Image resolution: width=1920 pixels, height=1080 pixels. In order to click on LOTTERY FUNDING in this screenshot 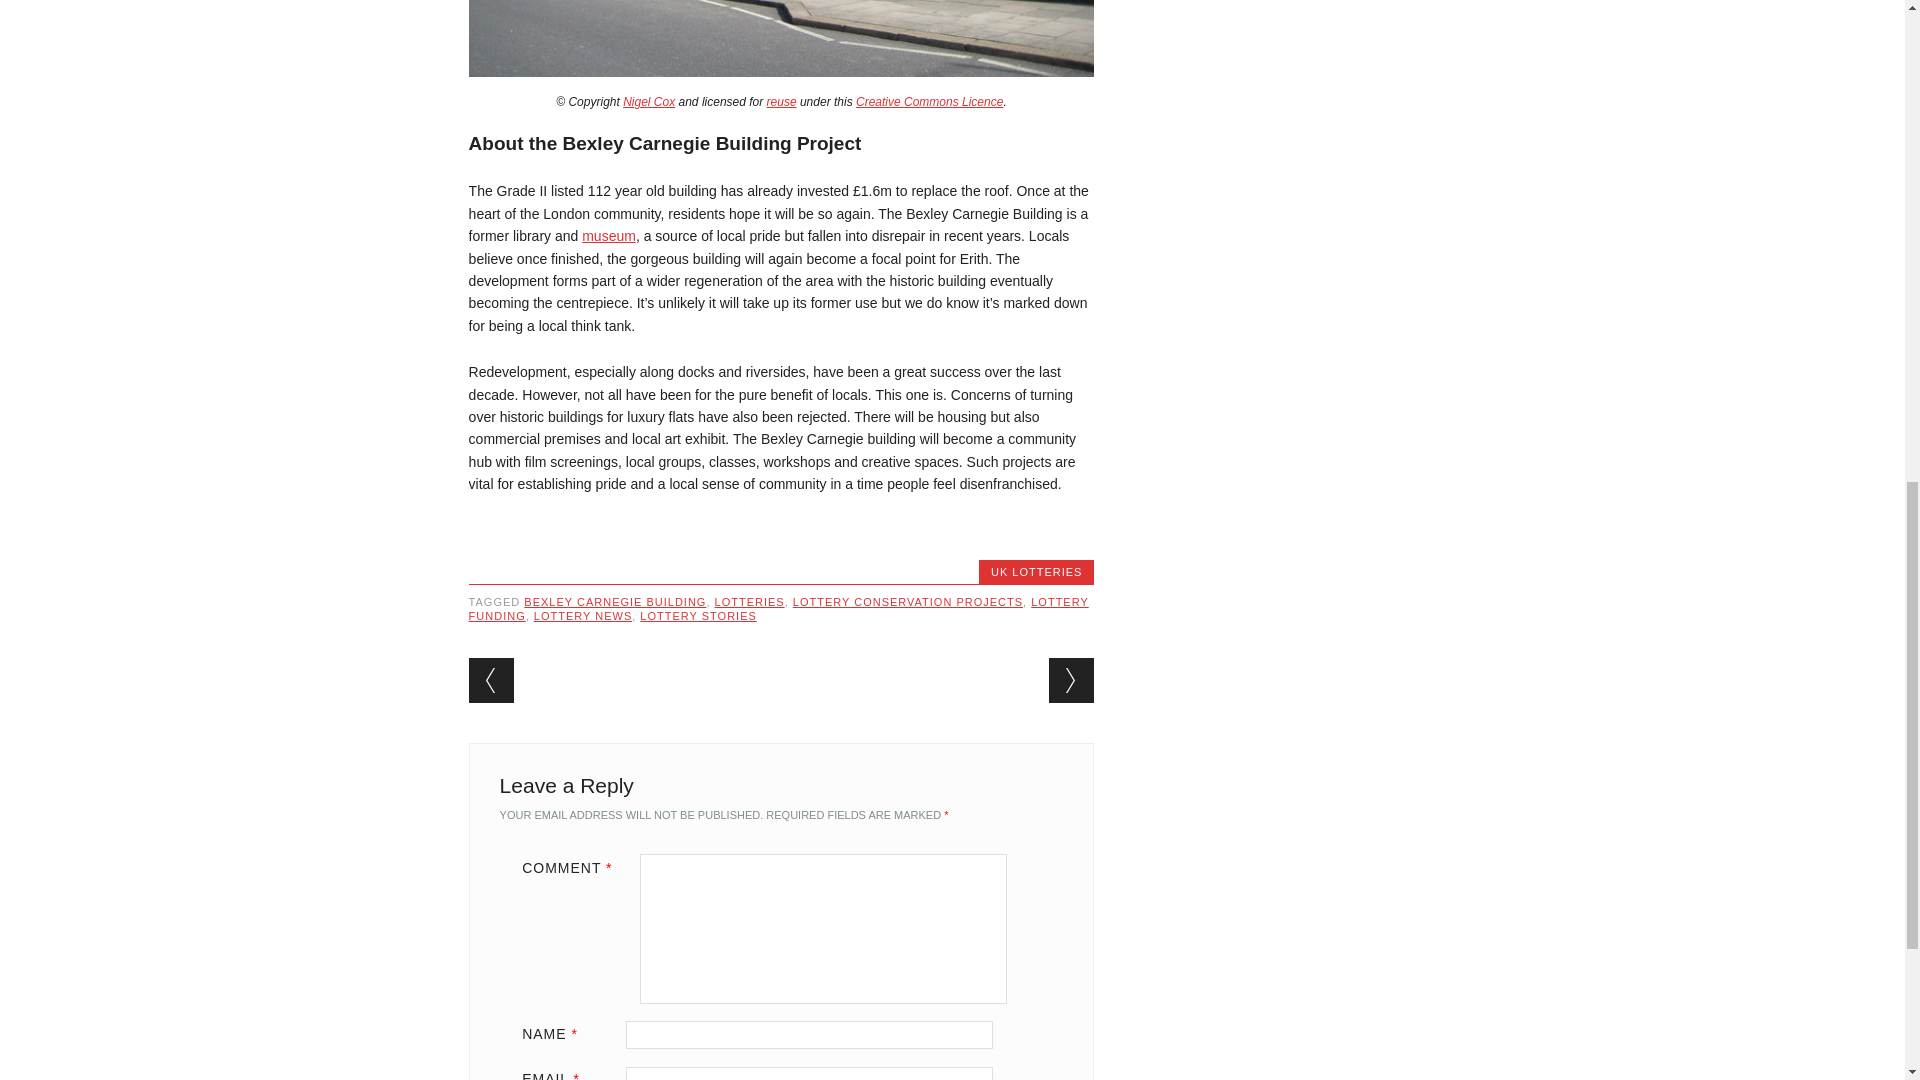, I will do `click(778, 609)`.